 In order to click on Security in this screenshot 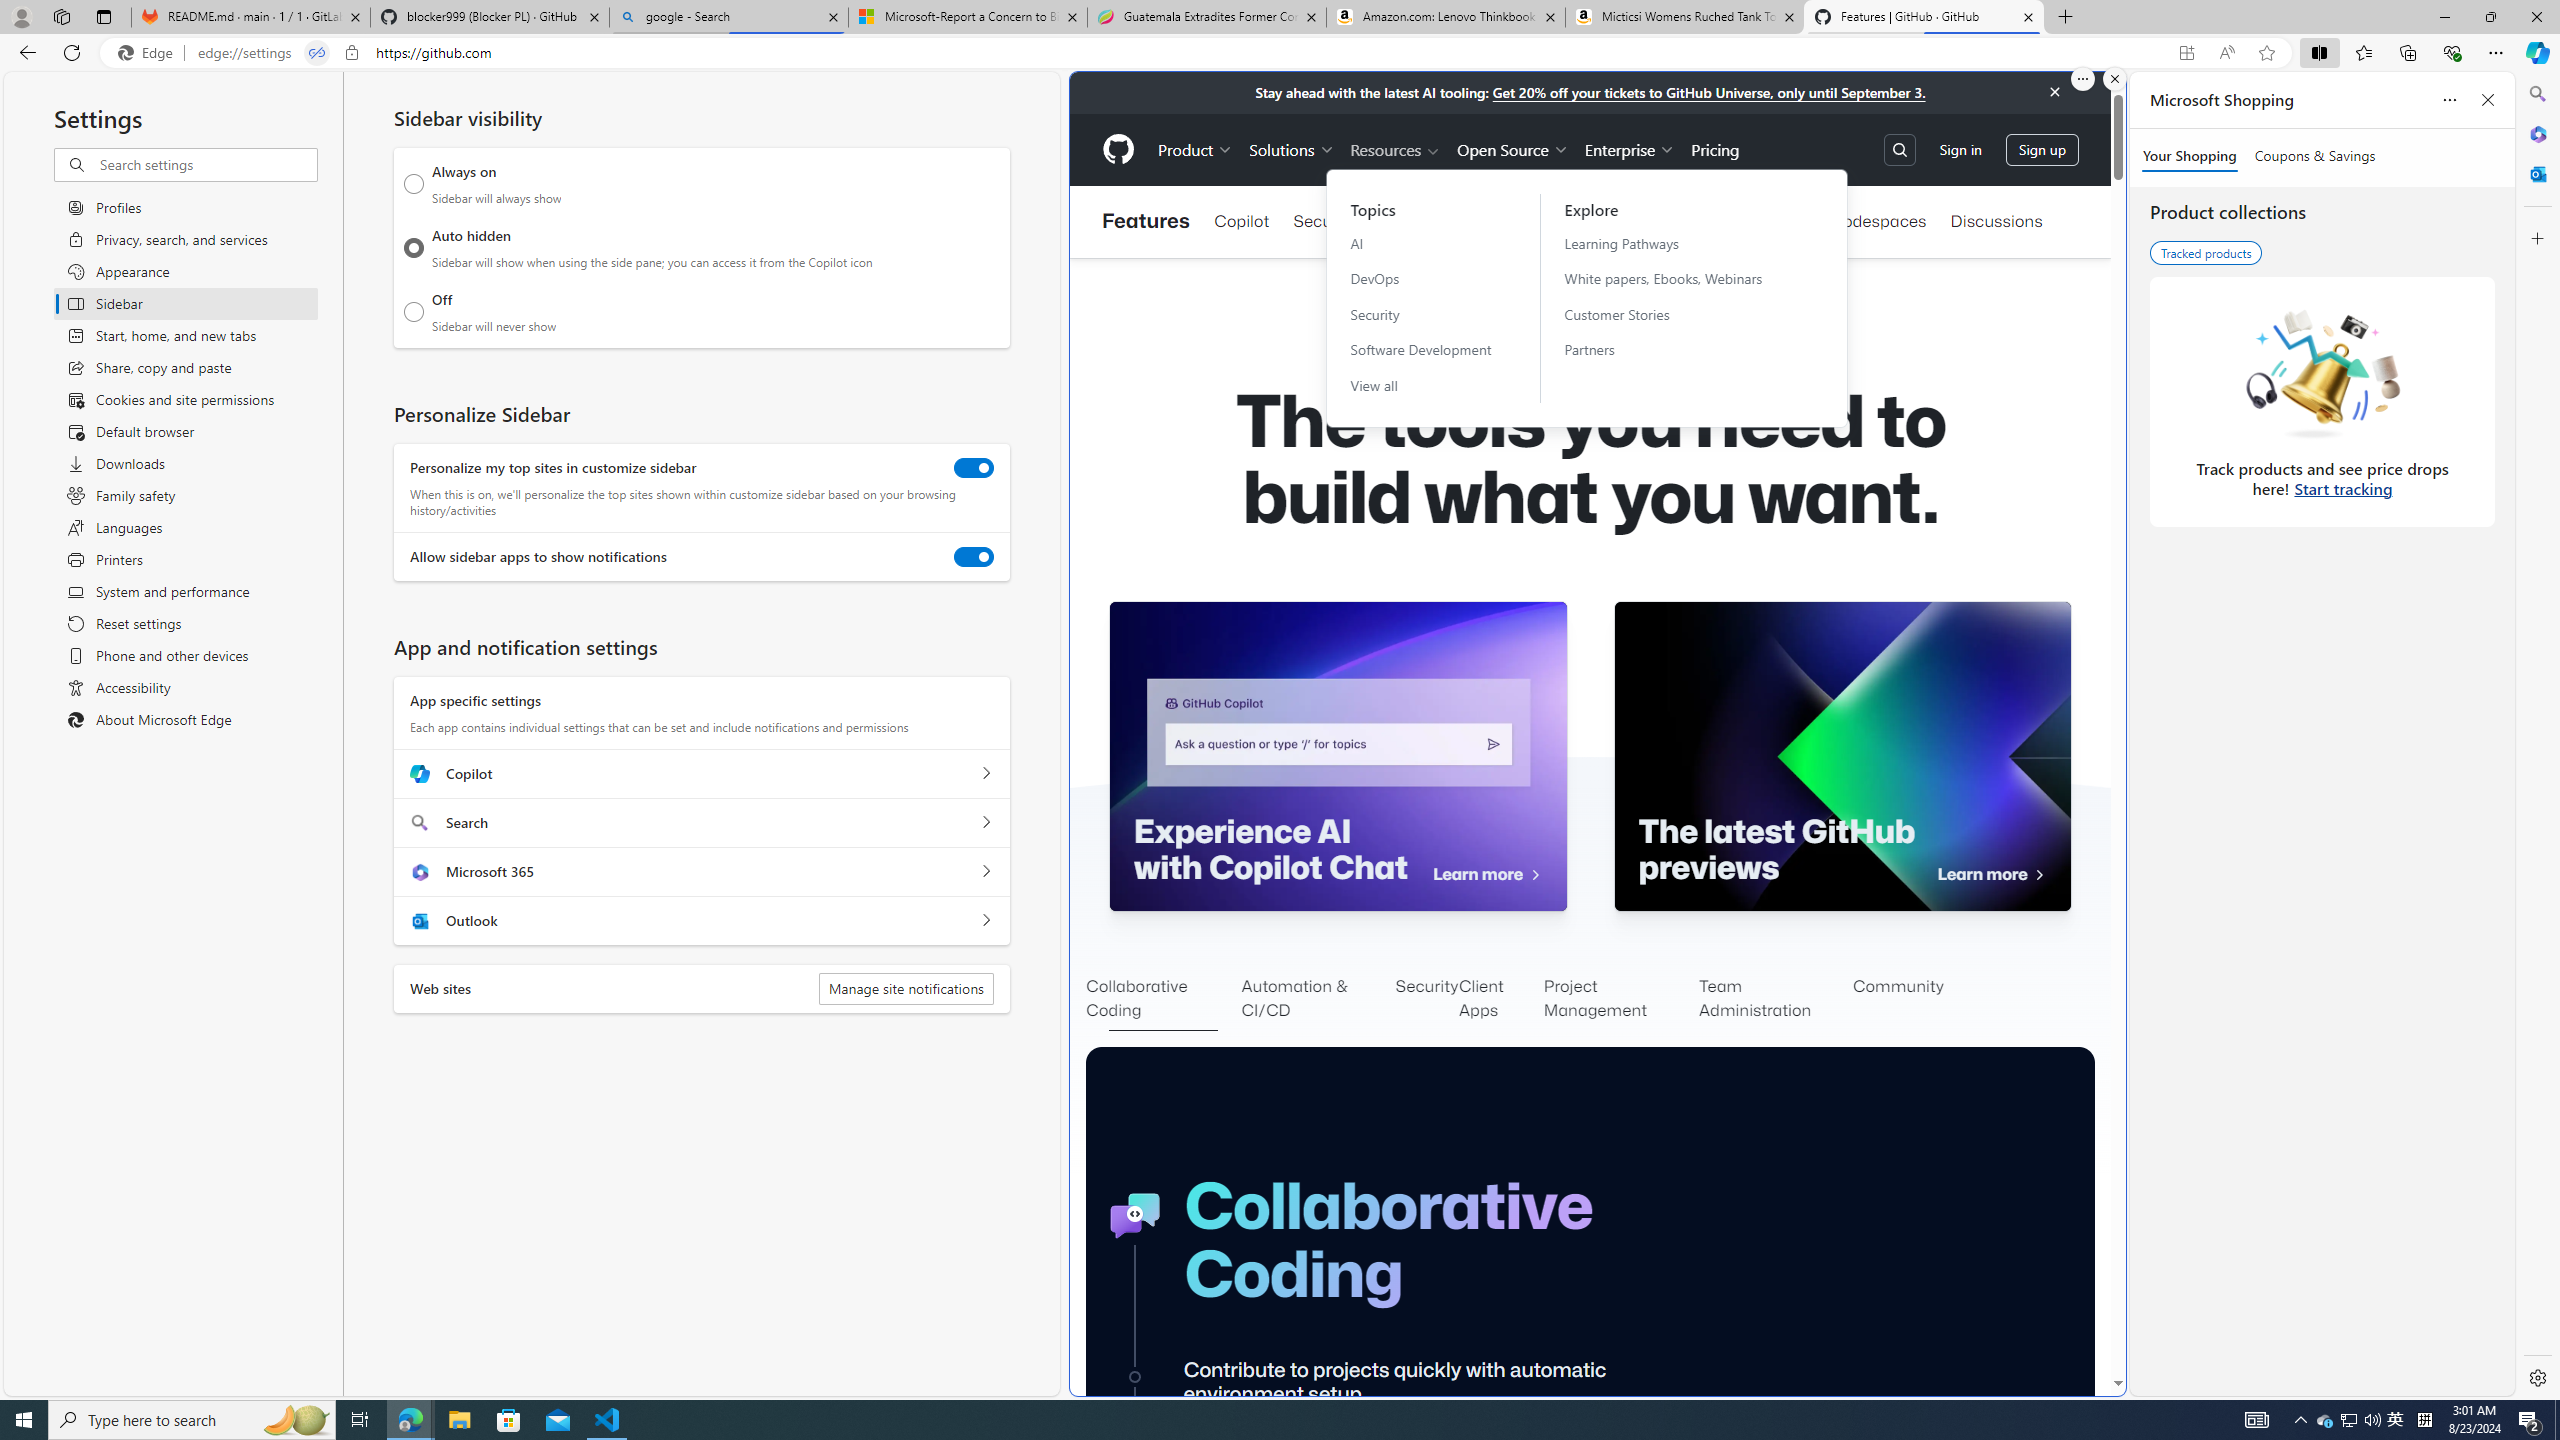, I will do `click(1420, 314)`.